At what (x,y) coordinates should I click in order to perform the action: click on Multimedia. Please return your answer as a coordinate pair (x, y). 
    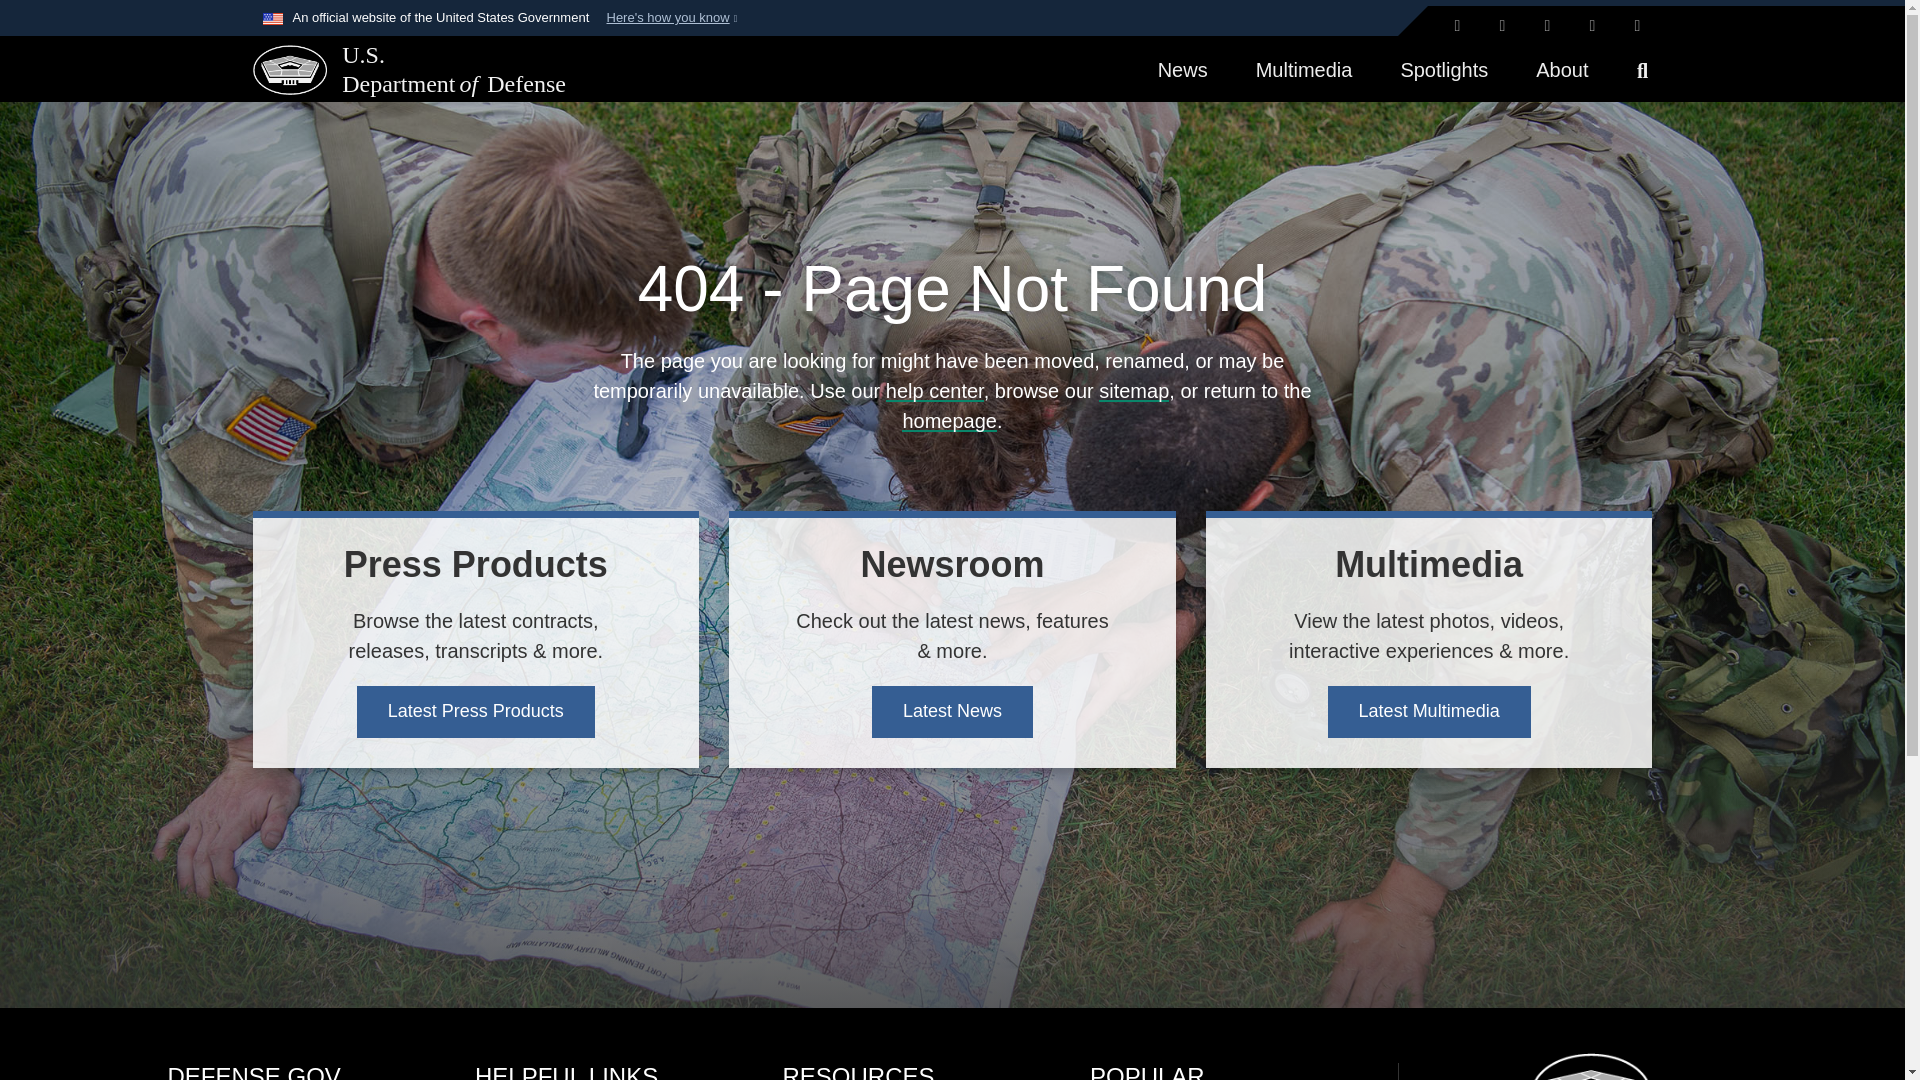
    Looking at the image, I should click on (1304, 68).